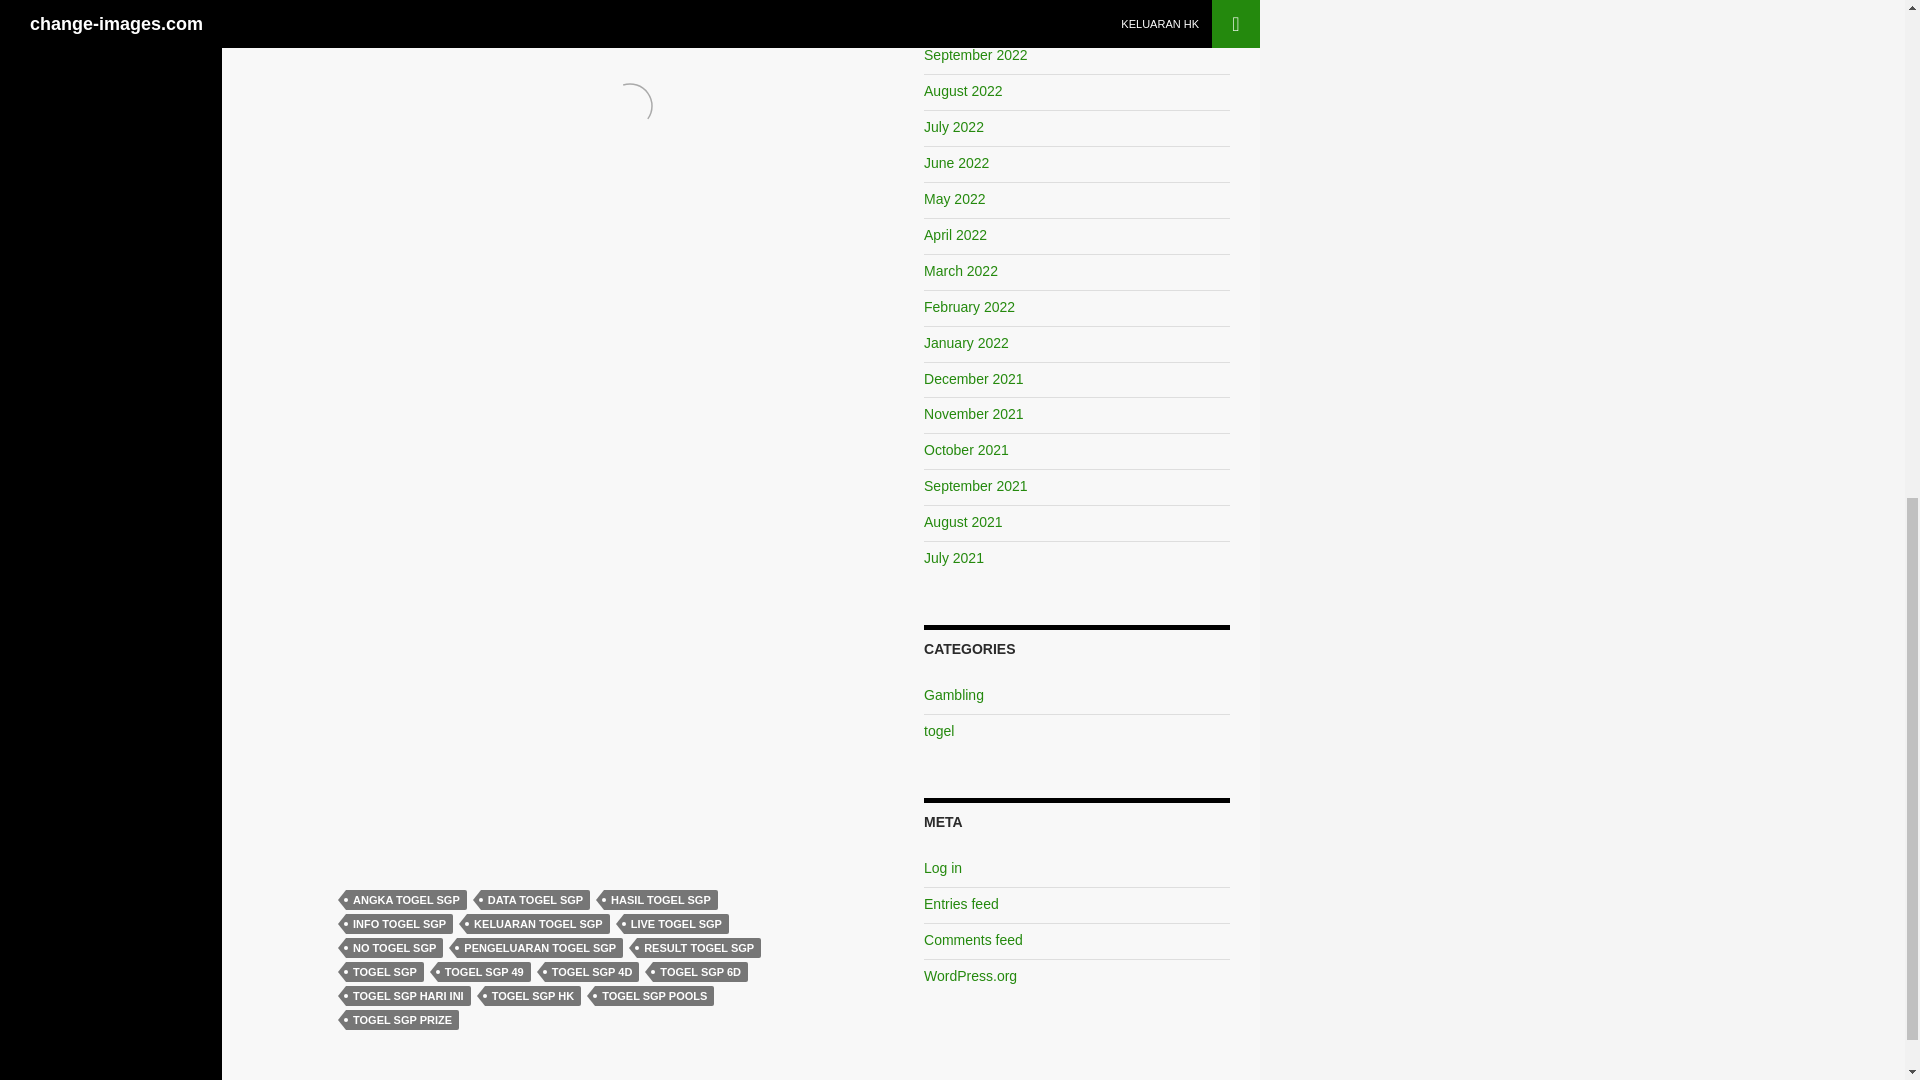 The width and height of the screenshot is (1920, 1080). Describe the element at coordinates (661, 900) in the screenshot. I see `HASIL TOGEL SGP` at that location.